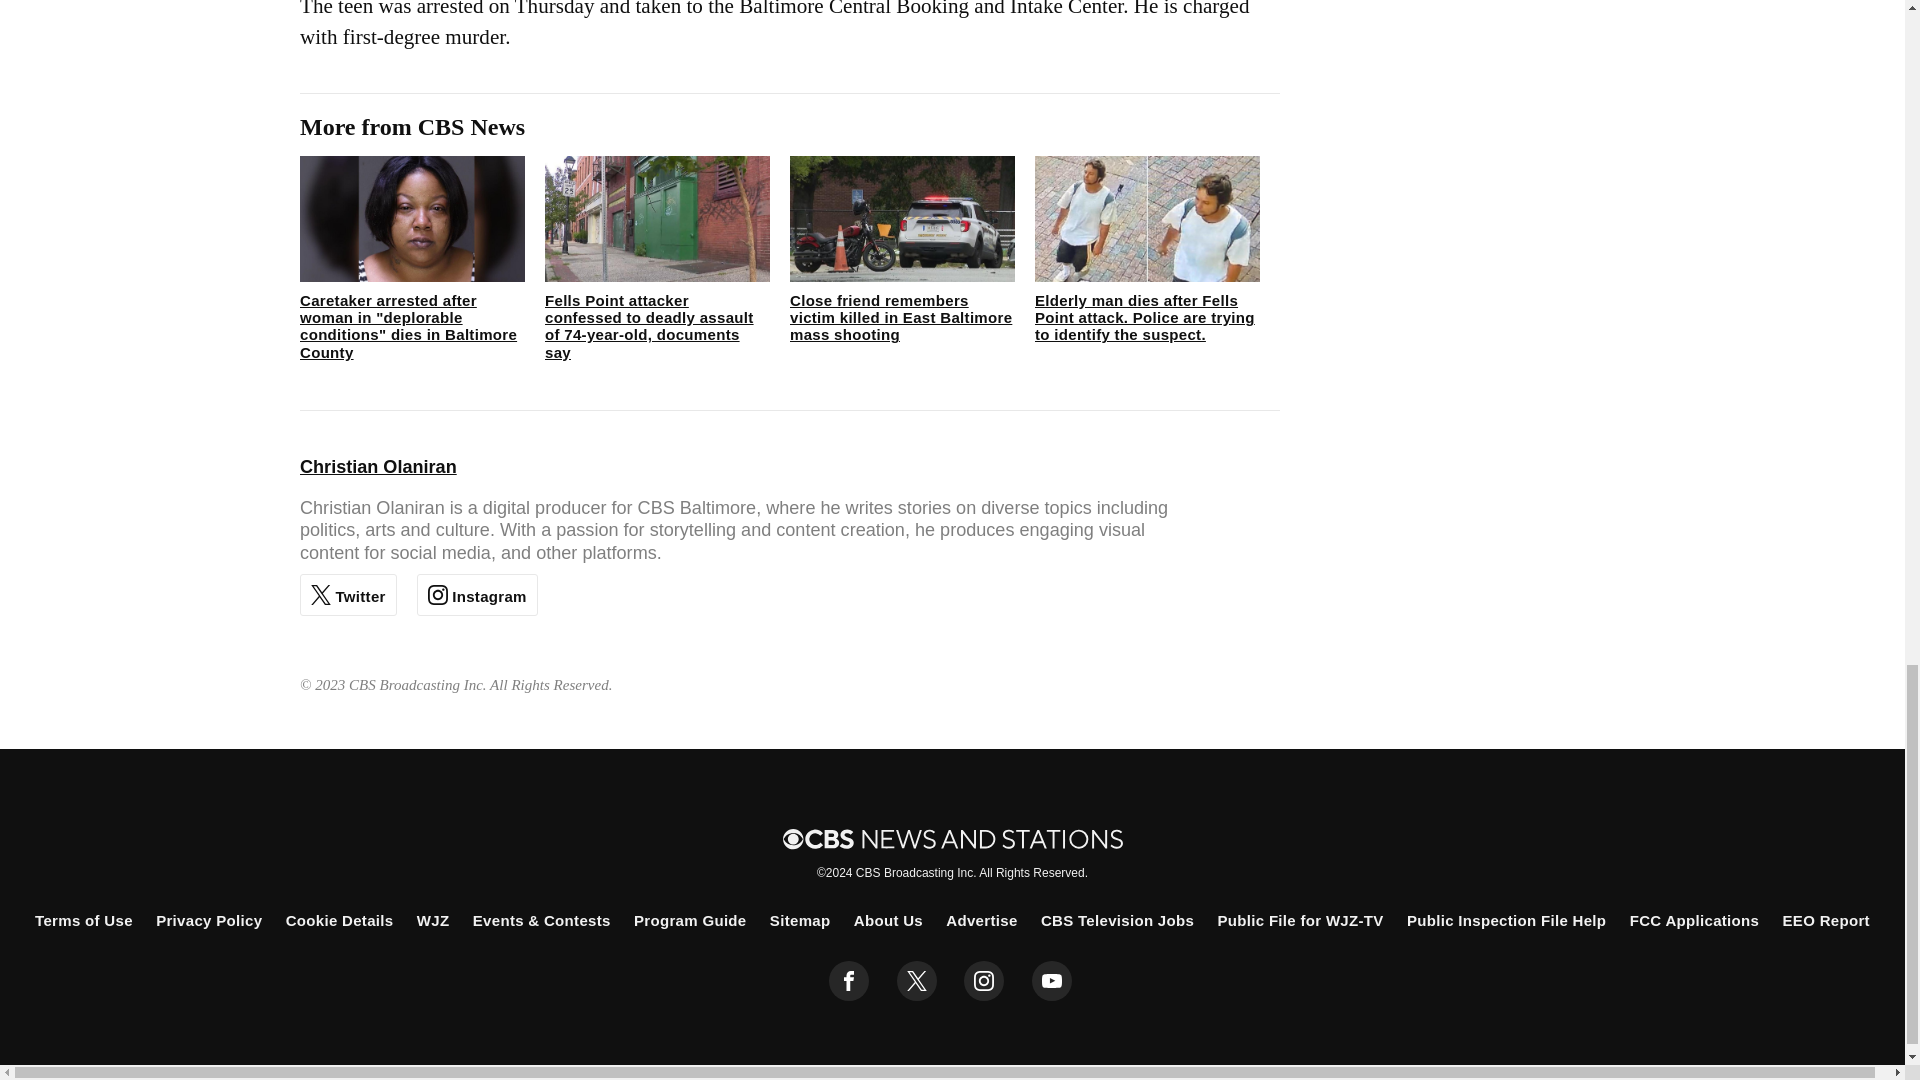 Image resolution: width=1920 pixels, height=1080 pixels. What do you see at coordinates (916, 981) in the screenshot?
I see `twitter` at bounding box center [916, 981].